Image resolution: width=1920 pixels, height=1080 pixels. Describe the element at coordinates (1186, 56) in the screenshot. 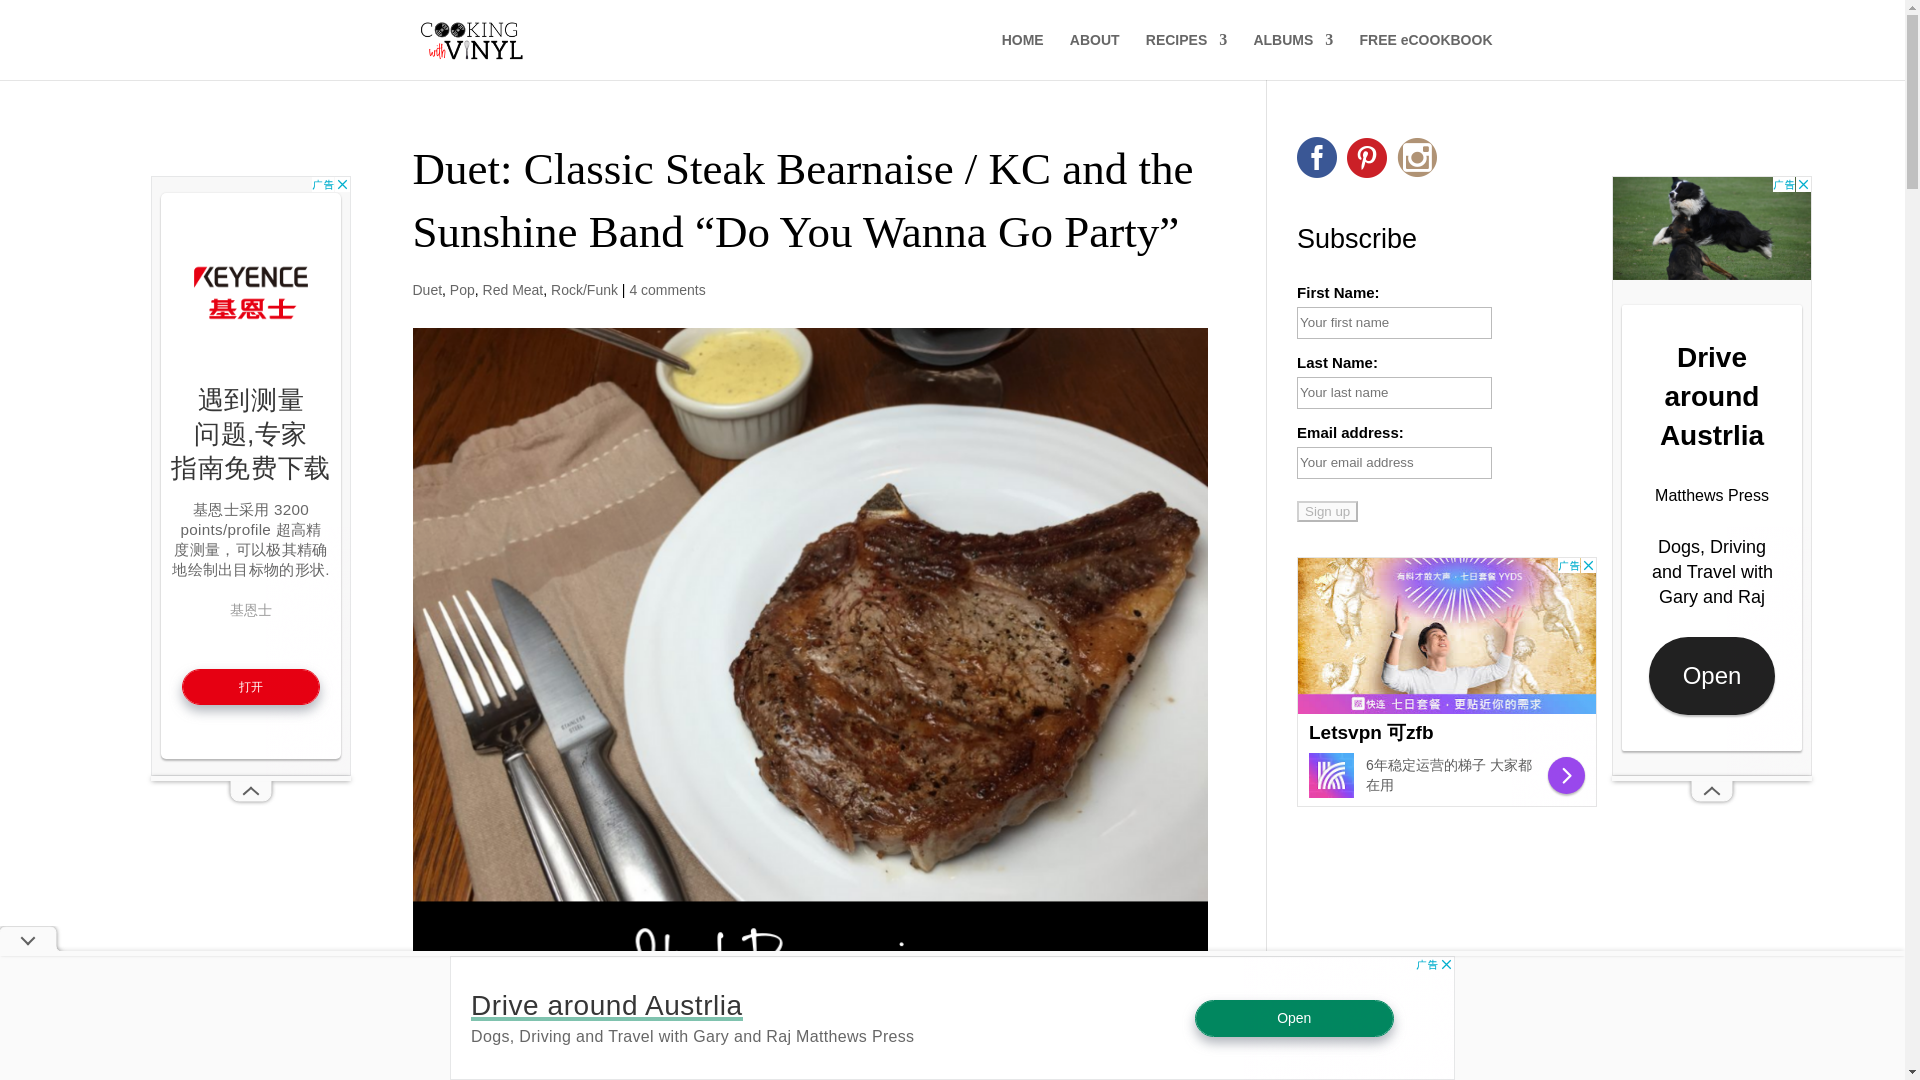

I see `RECIPES` at that location.